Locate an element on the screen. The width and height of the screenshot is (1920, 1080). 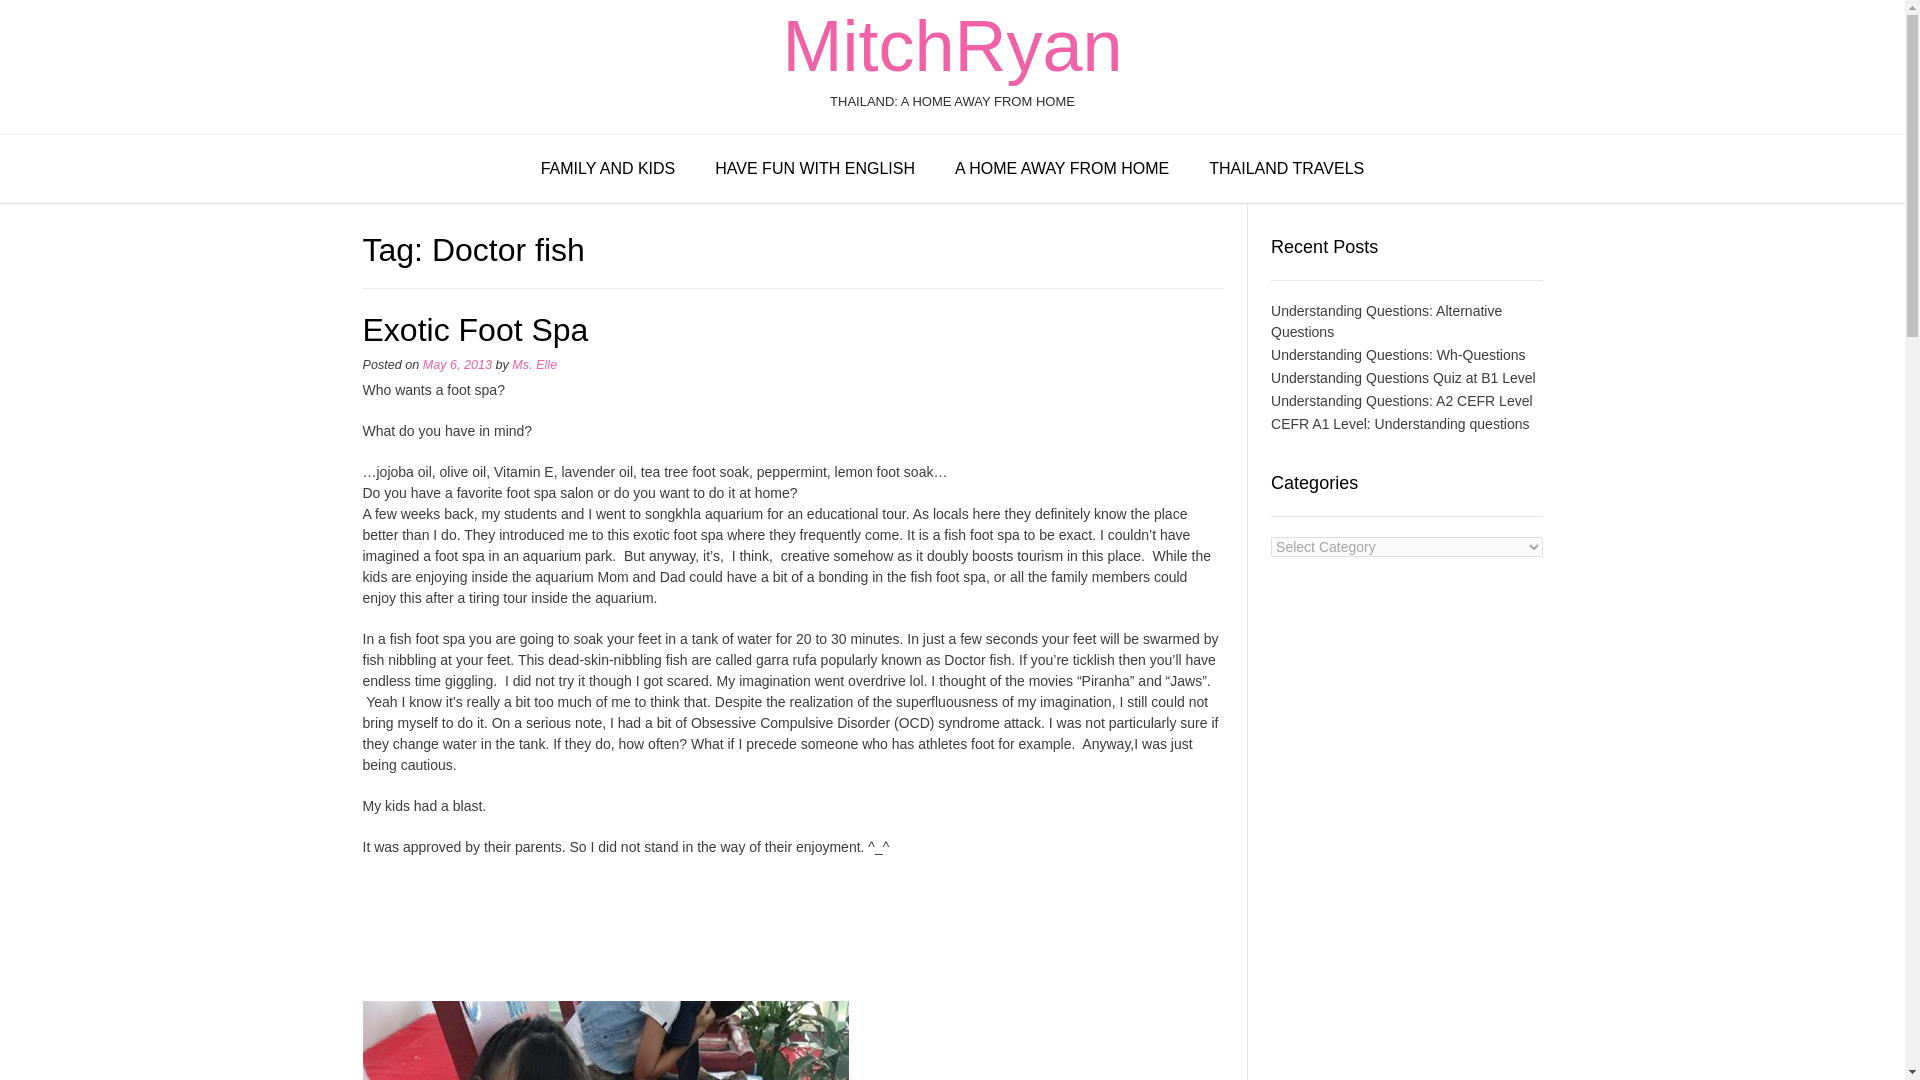
Understanding Questions: Wh-Questions is located at coordinates (1398, 354).